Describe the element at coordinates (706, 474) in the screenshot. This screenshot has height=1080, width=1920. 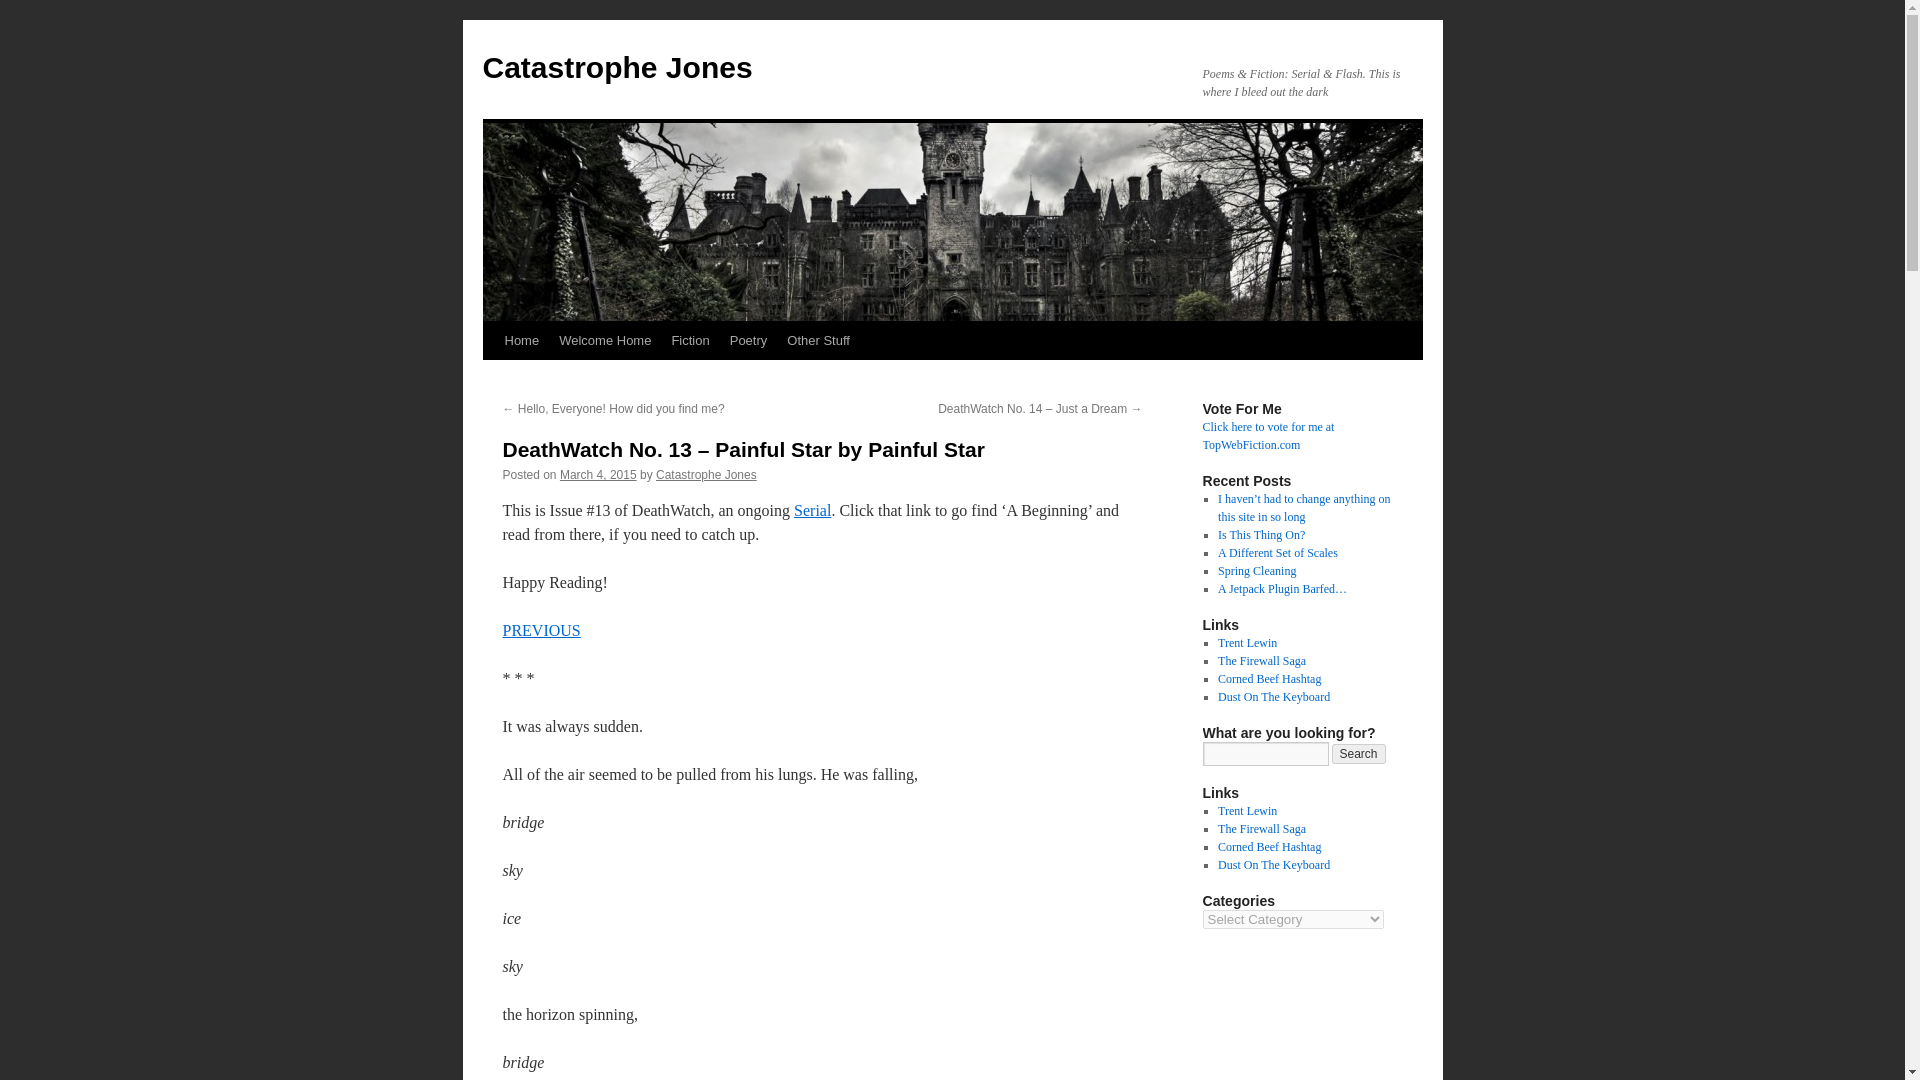
I see `Catastrophe Jones` at that location.